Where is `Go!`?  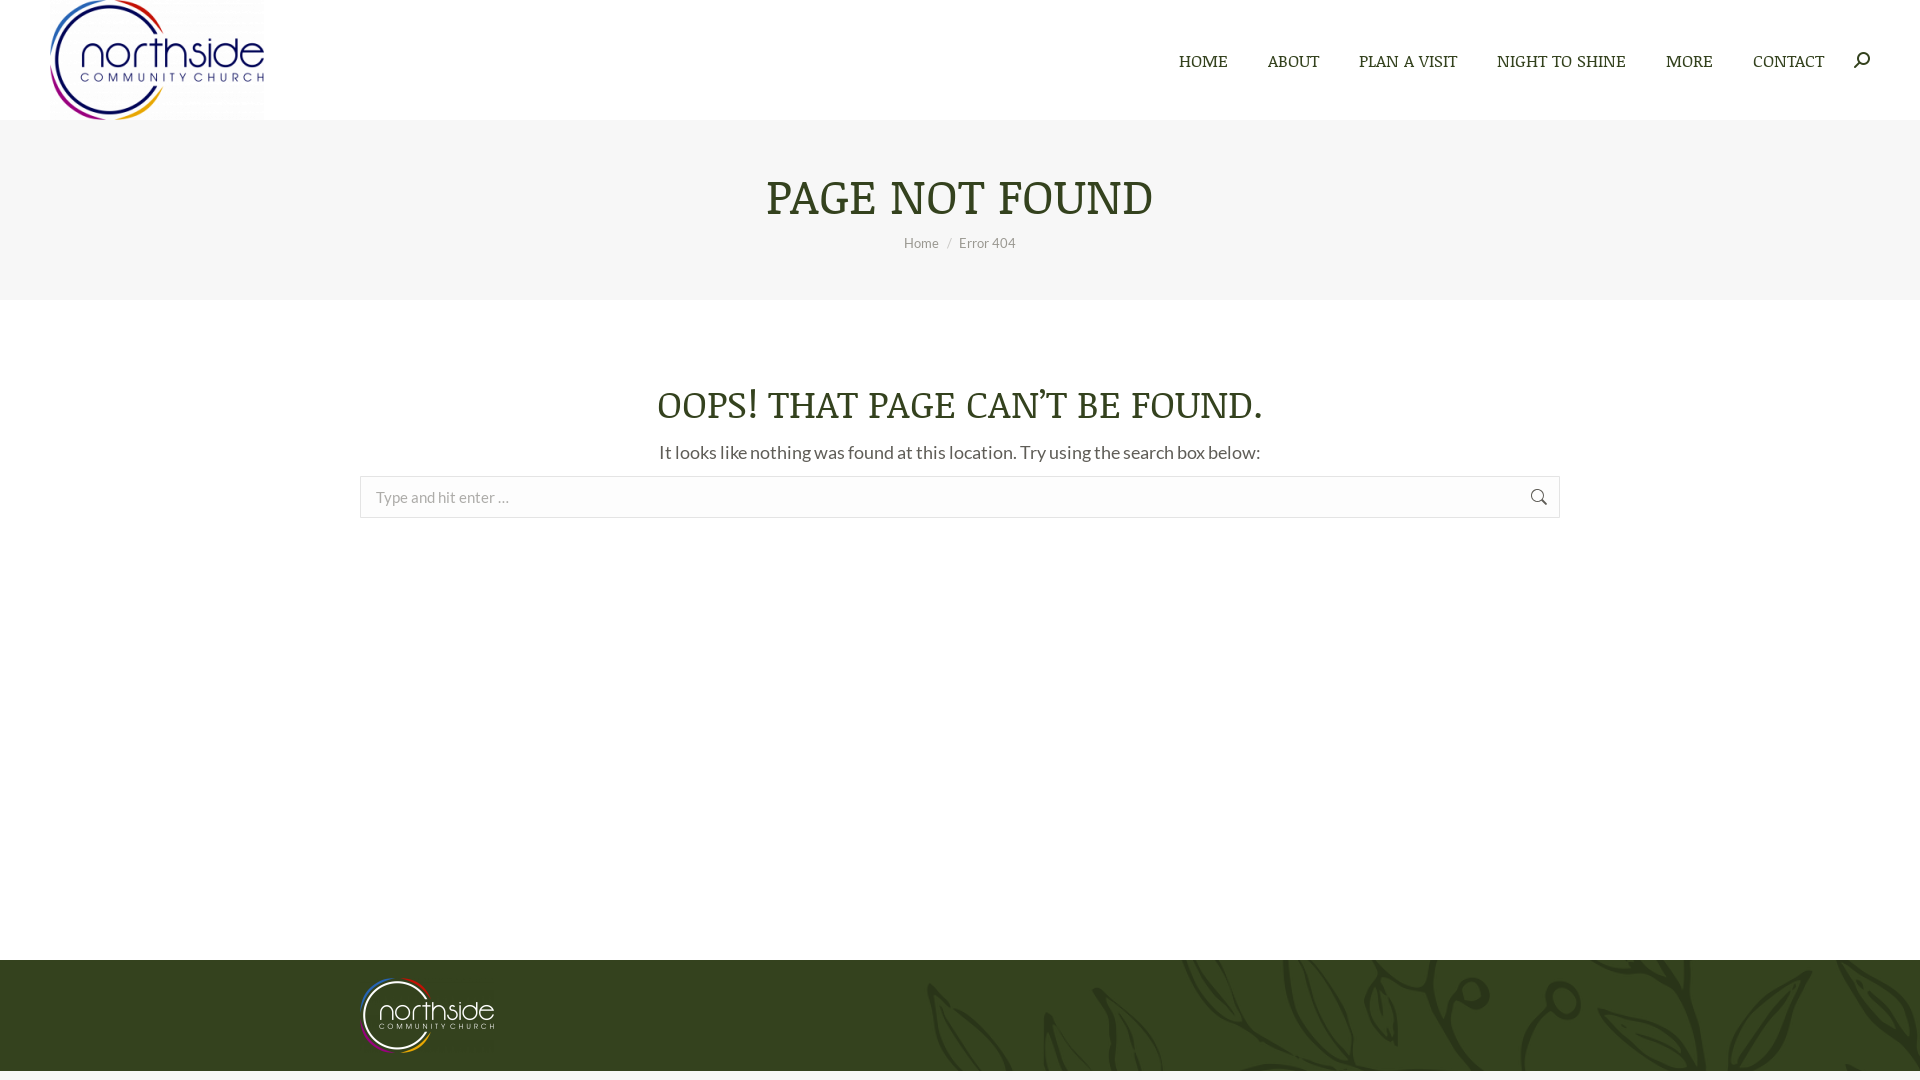 Go! is located at coordinates (31, 22).